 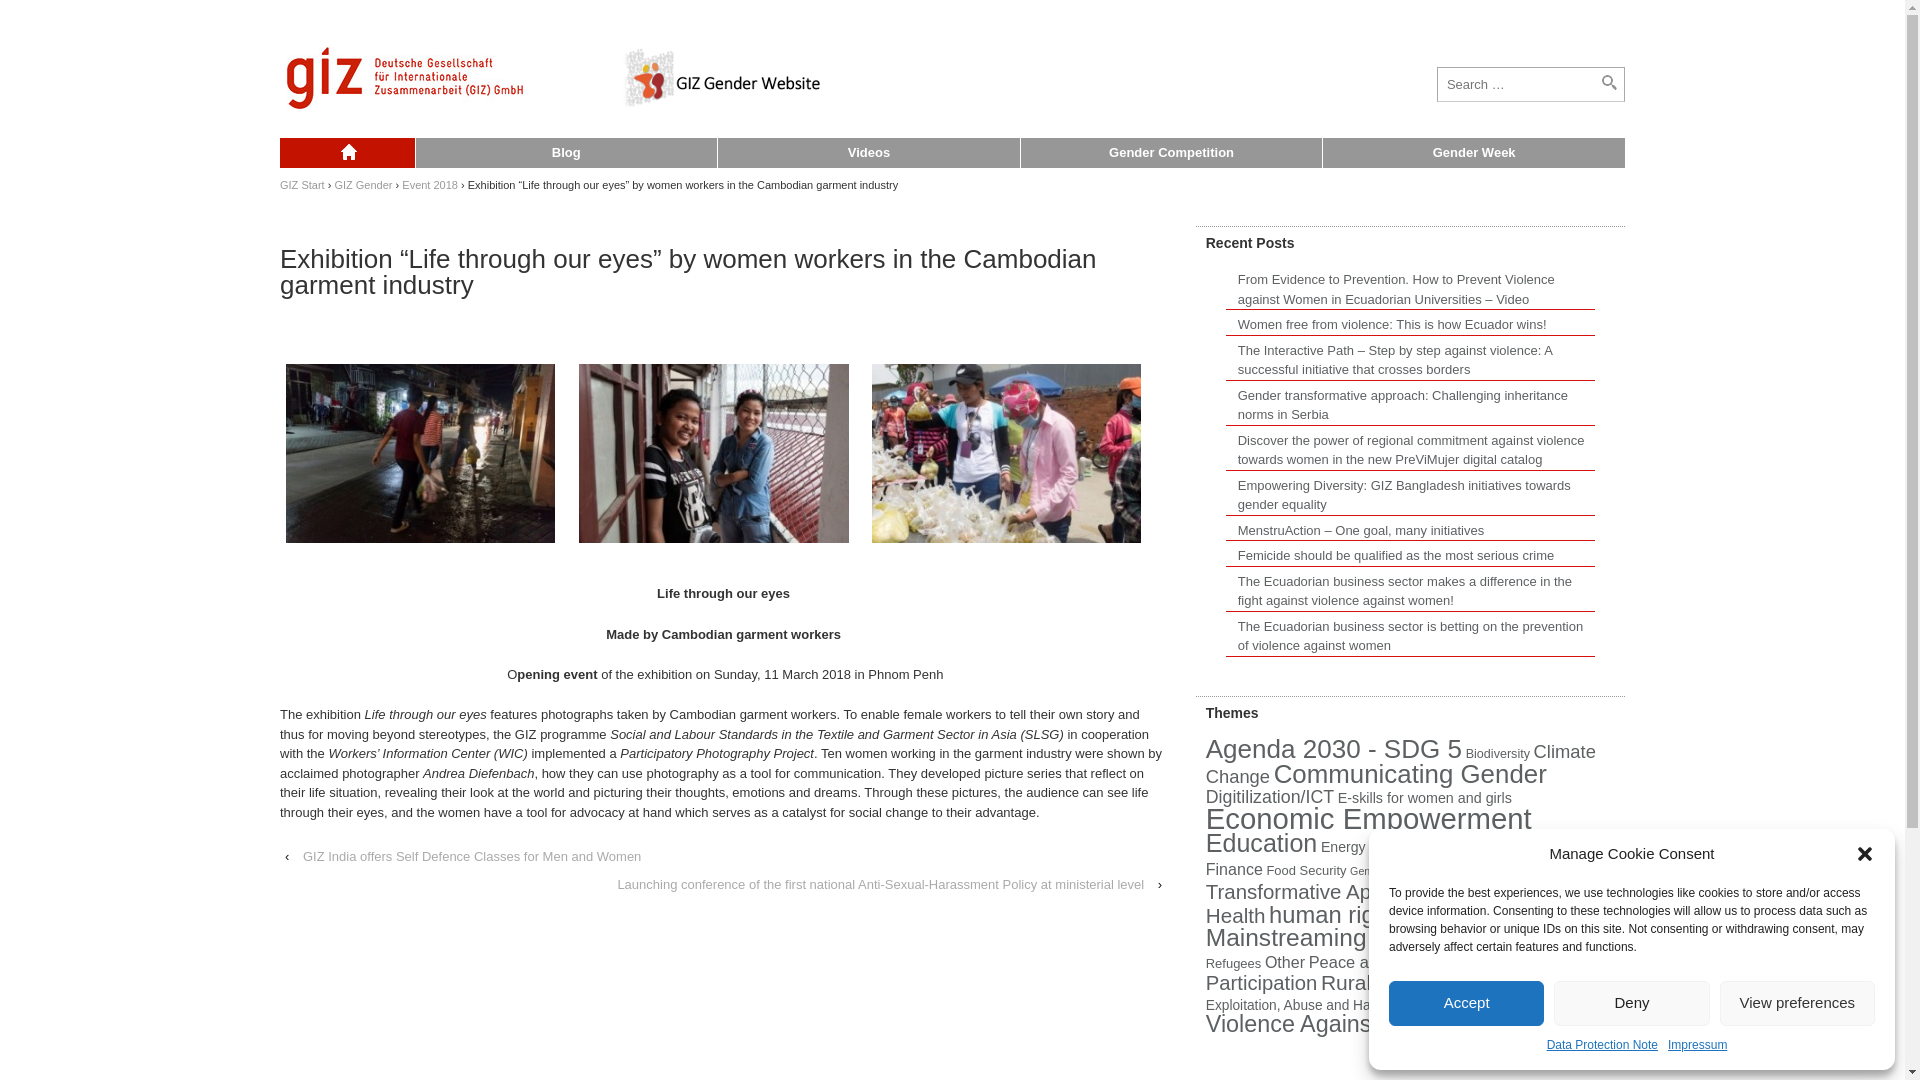 What do you see at coordinates (347, 153) in the screenshot?
I see `GIZ Gender Website` at bounding box center [347, 153].